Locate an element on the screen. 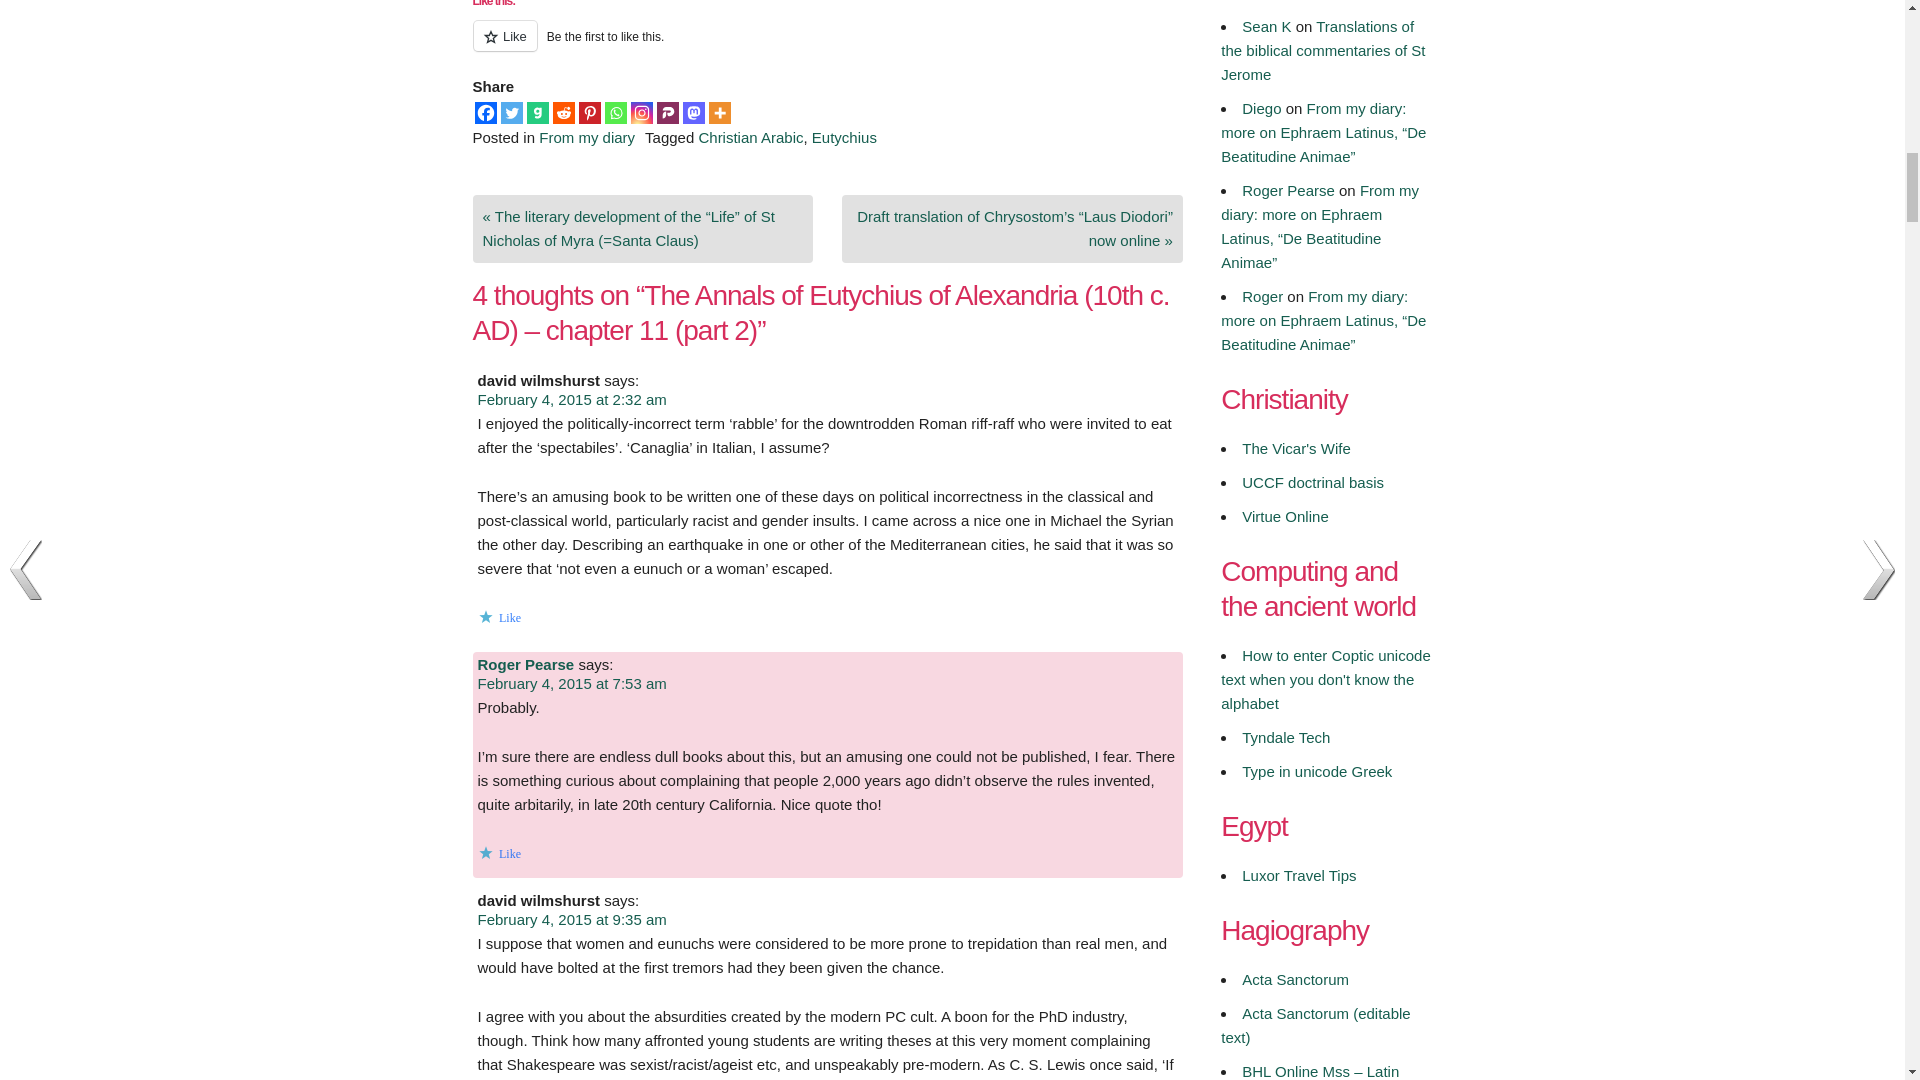 The height and width of the screenshot is (1080, 1920). Parler is located at coordinates (666, 112).